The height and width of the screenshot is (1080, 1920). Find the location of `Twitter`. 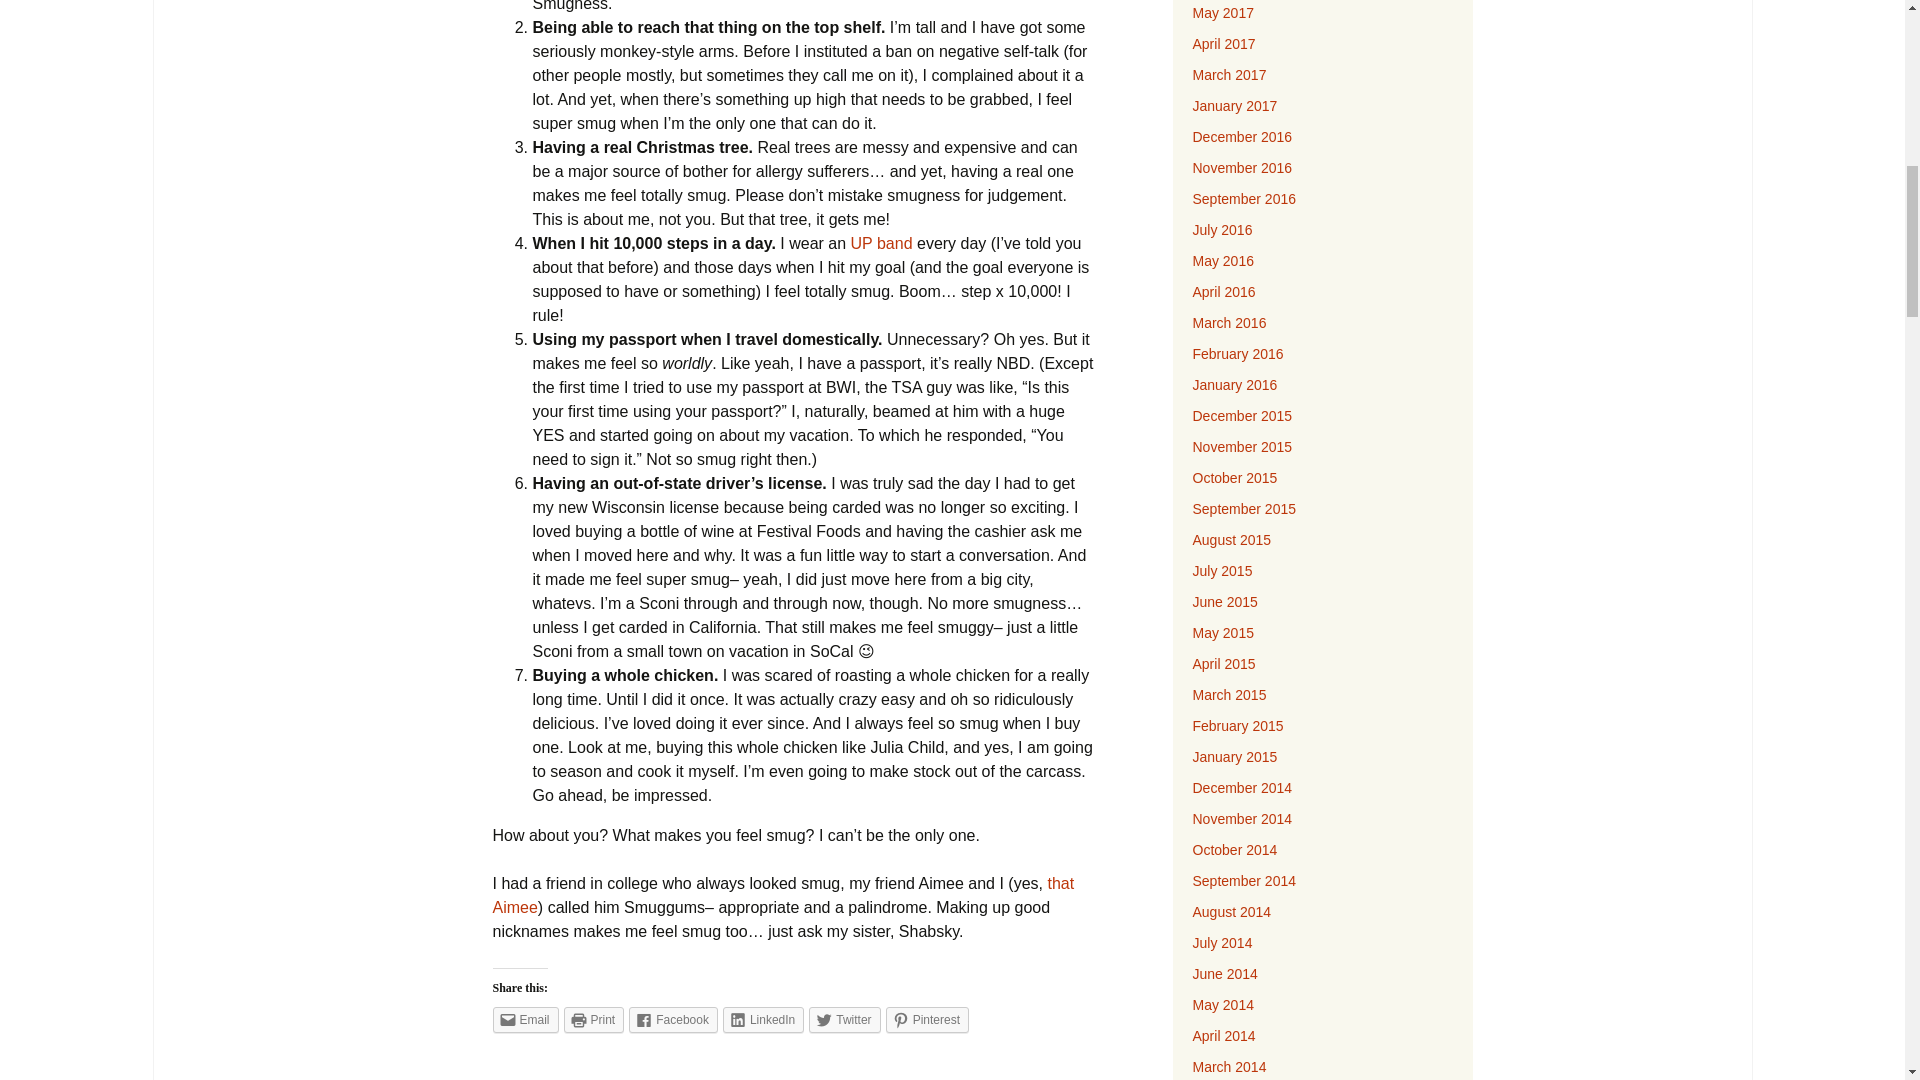

Twitter is located at coordinates (844, 1019).